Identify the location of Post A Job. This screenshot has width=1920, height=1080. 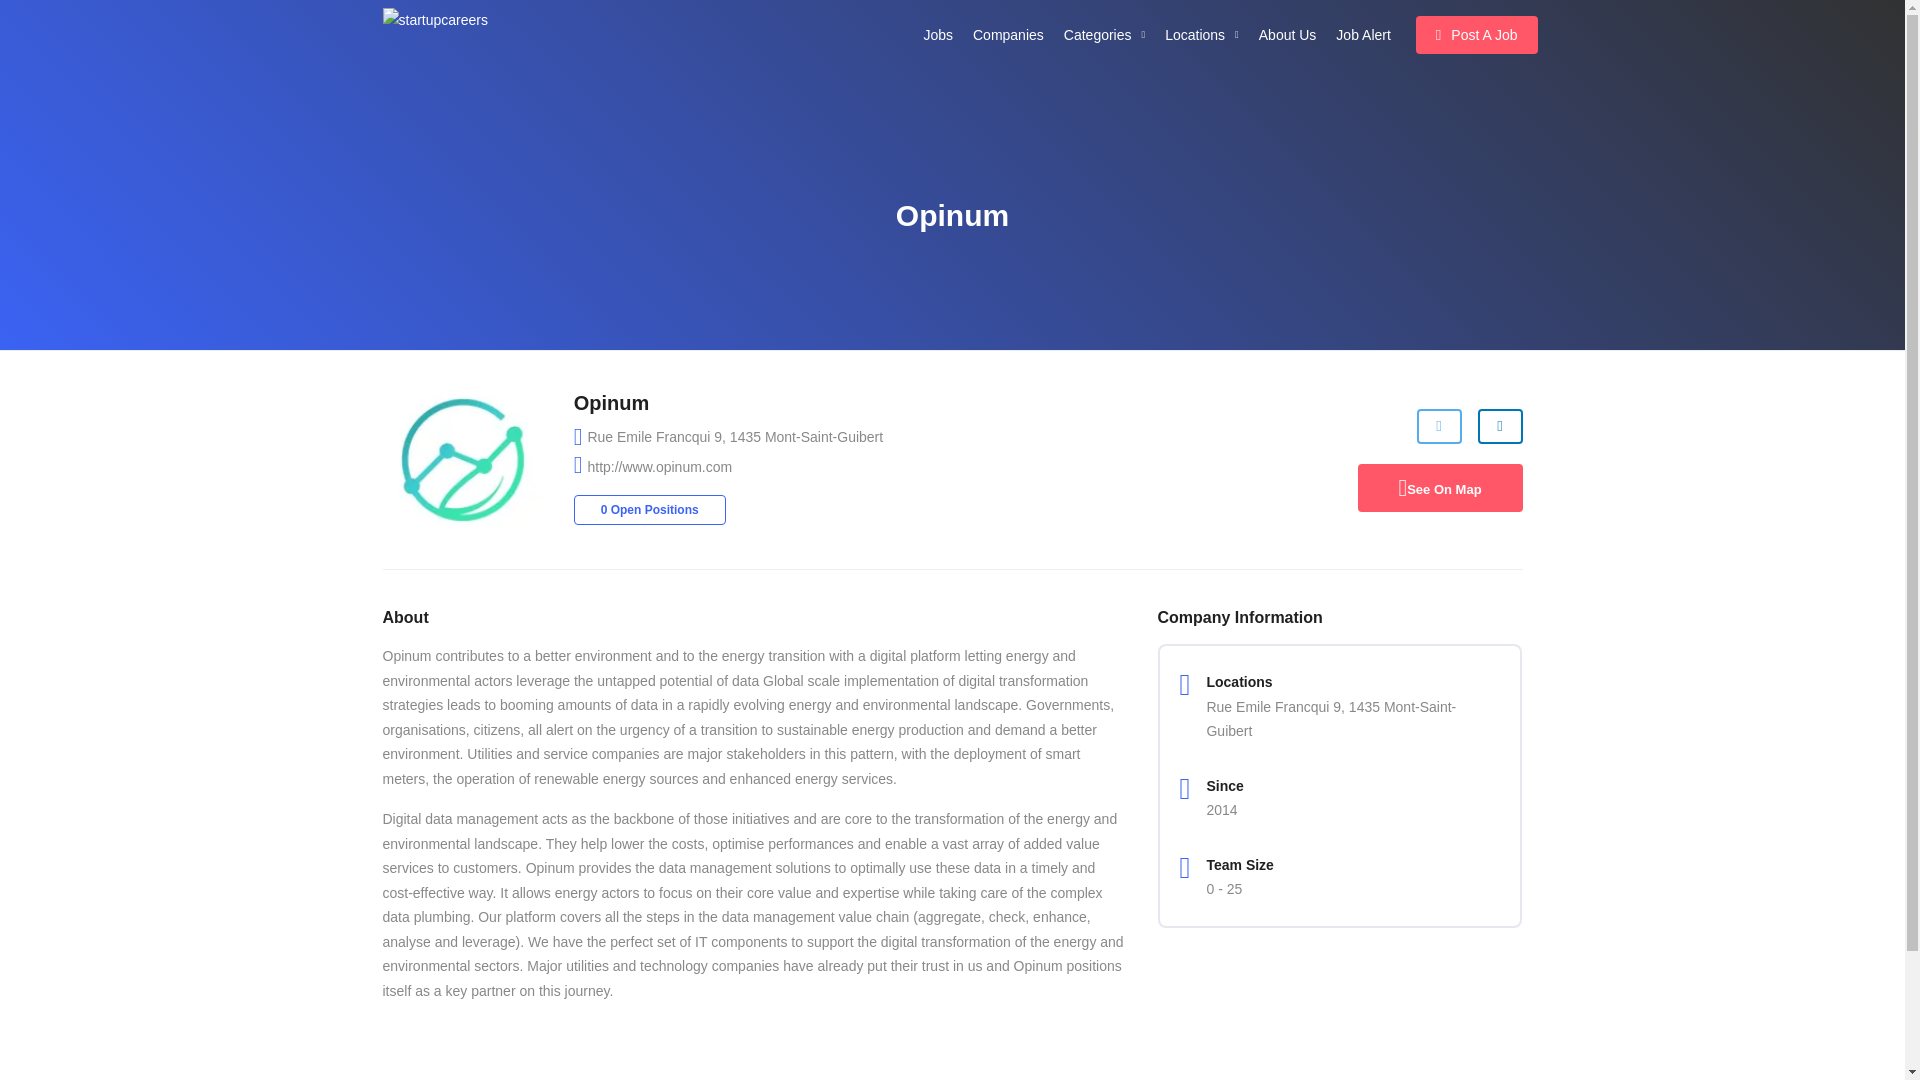
(1476, 35).